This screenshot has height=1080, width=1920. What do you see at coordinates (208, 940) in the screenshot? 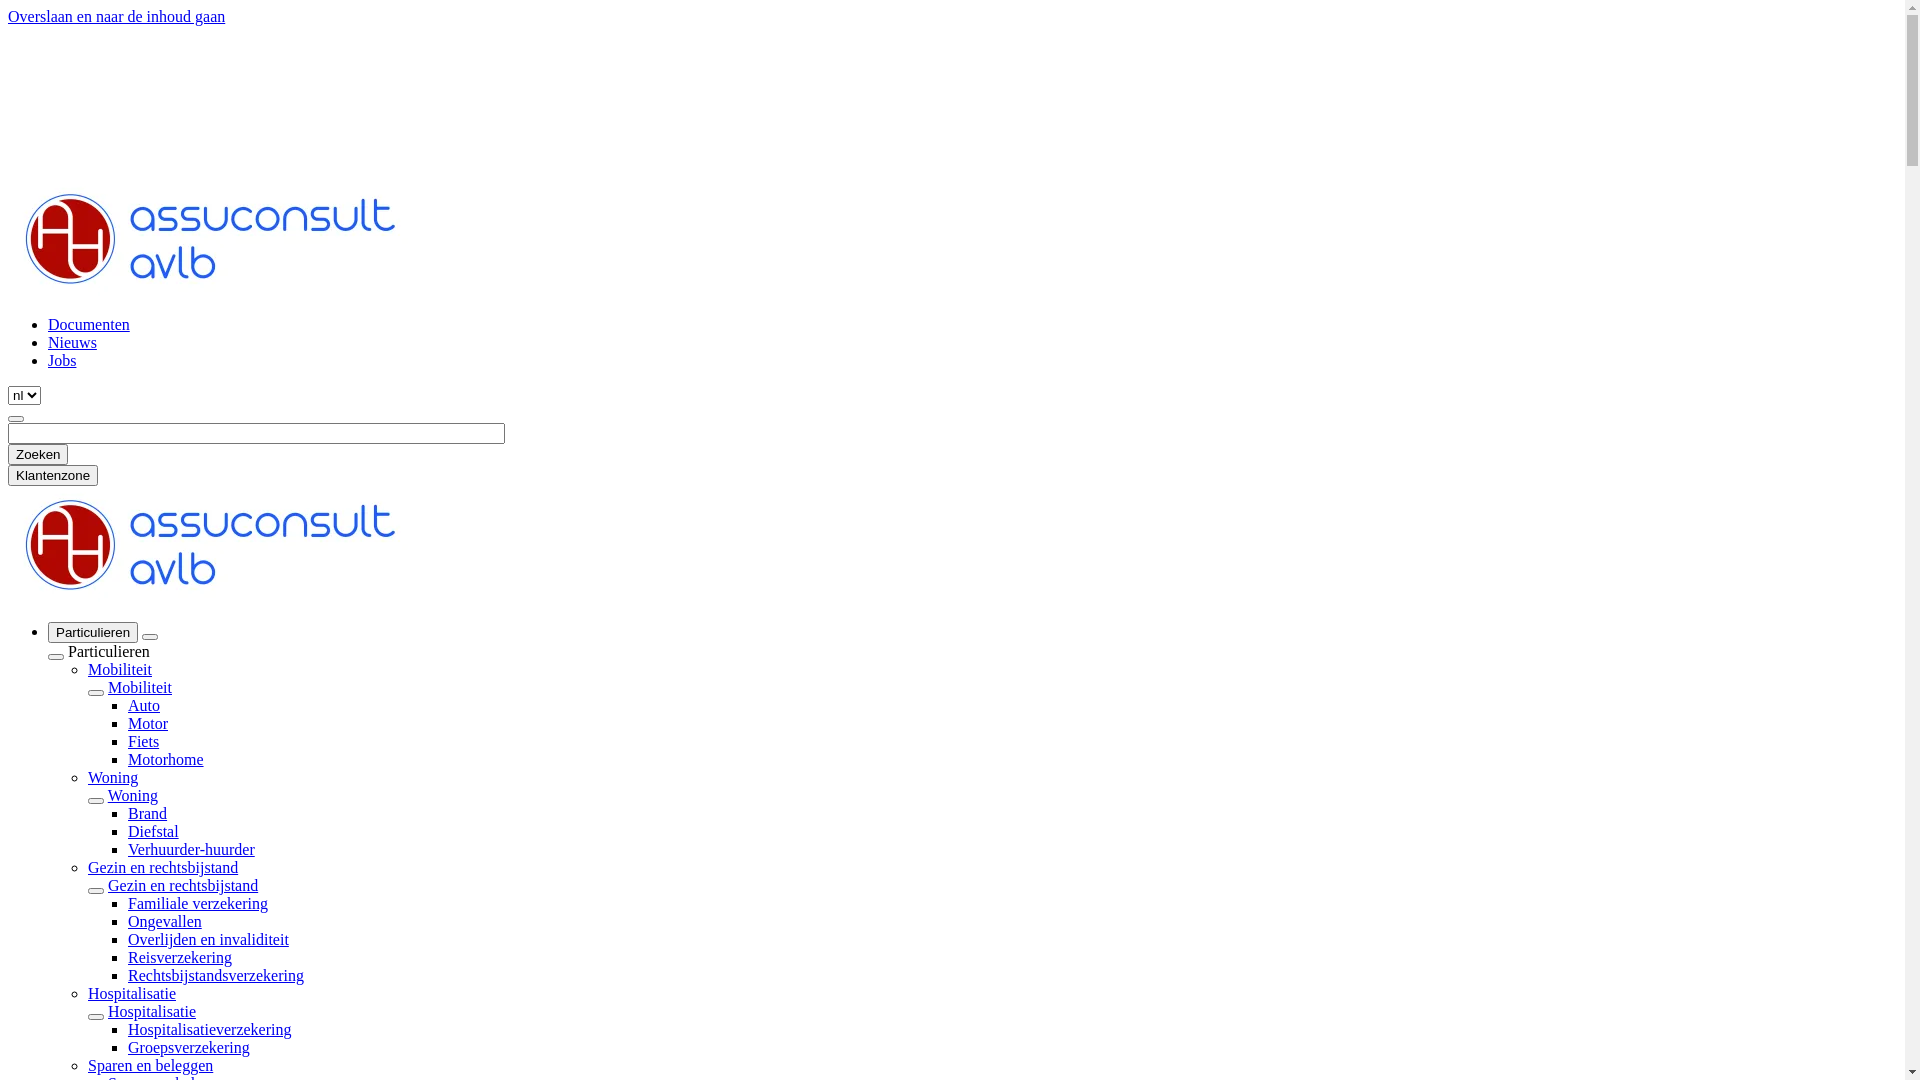
I see `Overlijden en invaliditeit` at bounding box center [208, 940].